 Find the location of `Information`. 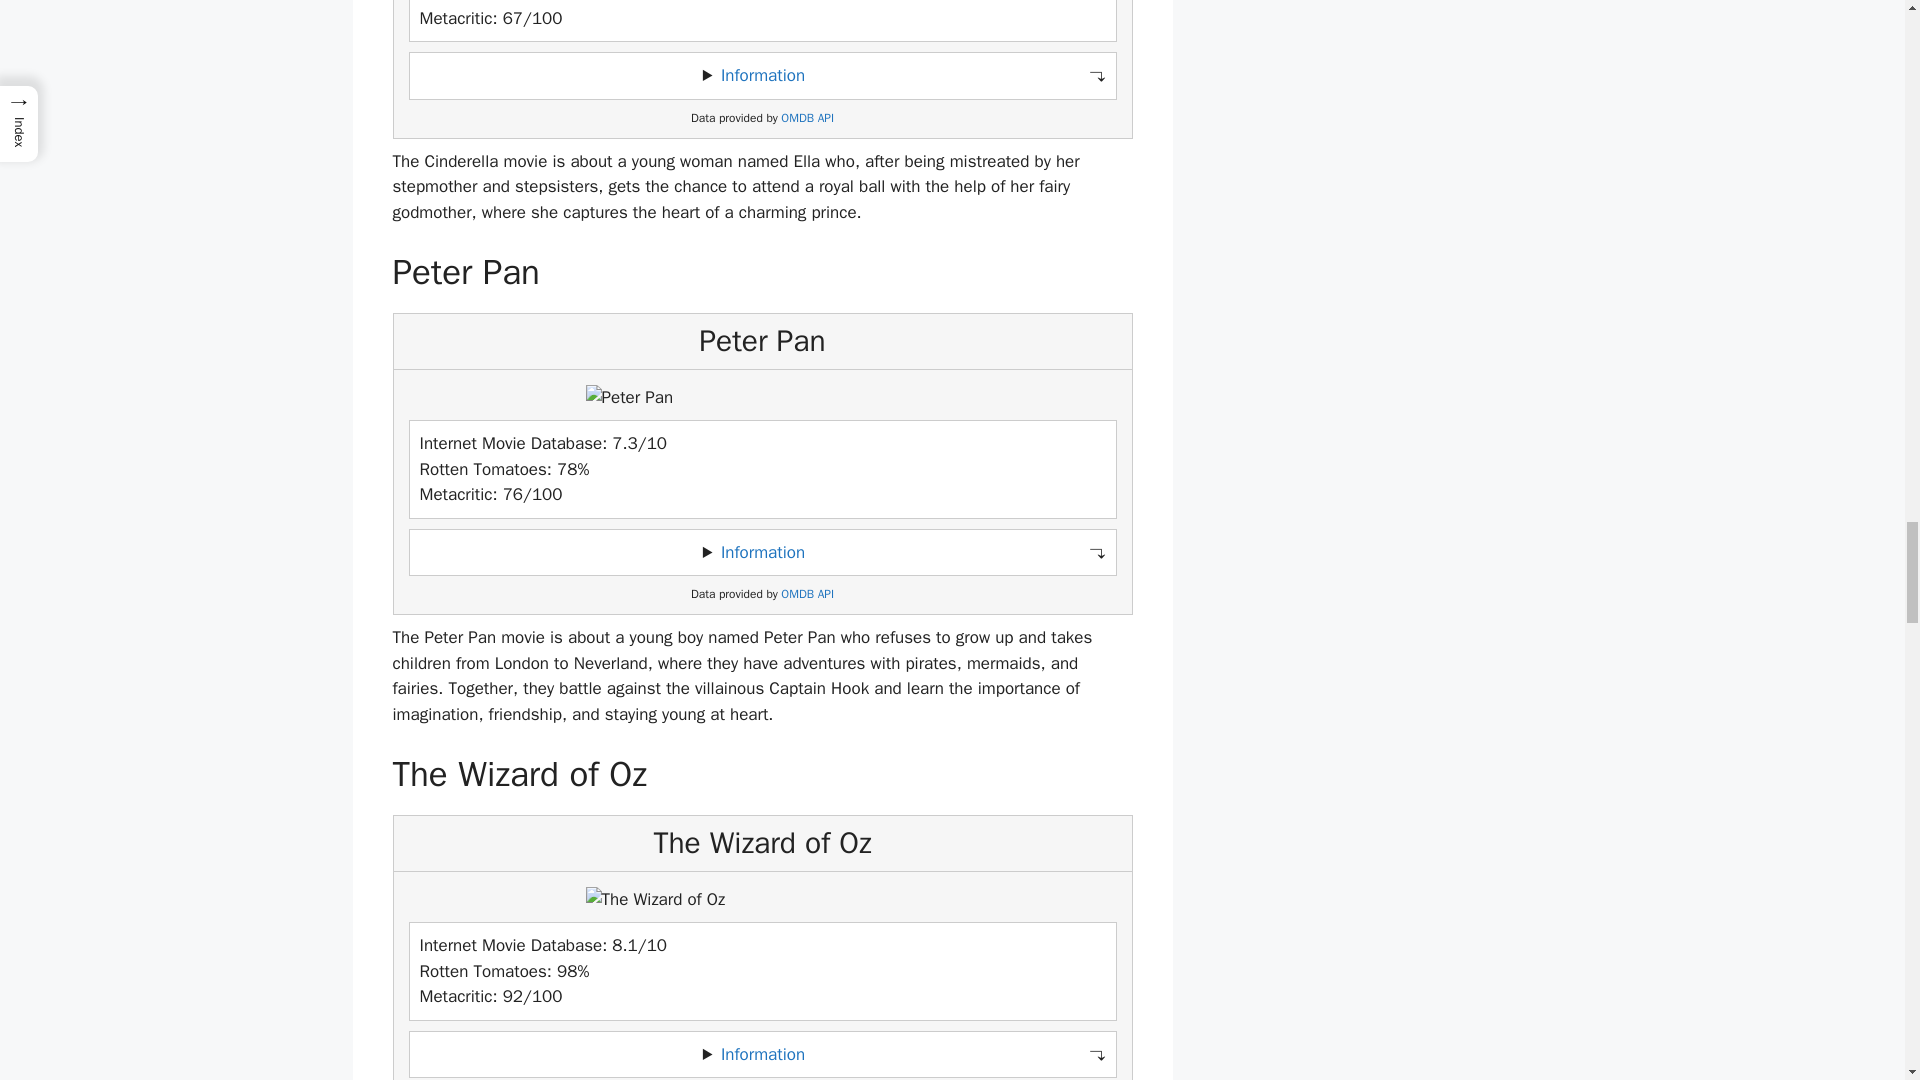

Information is located at coordinates (762, 552).